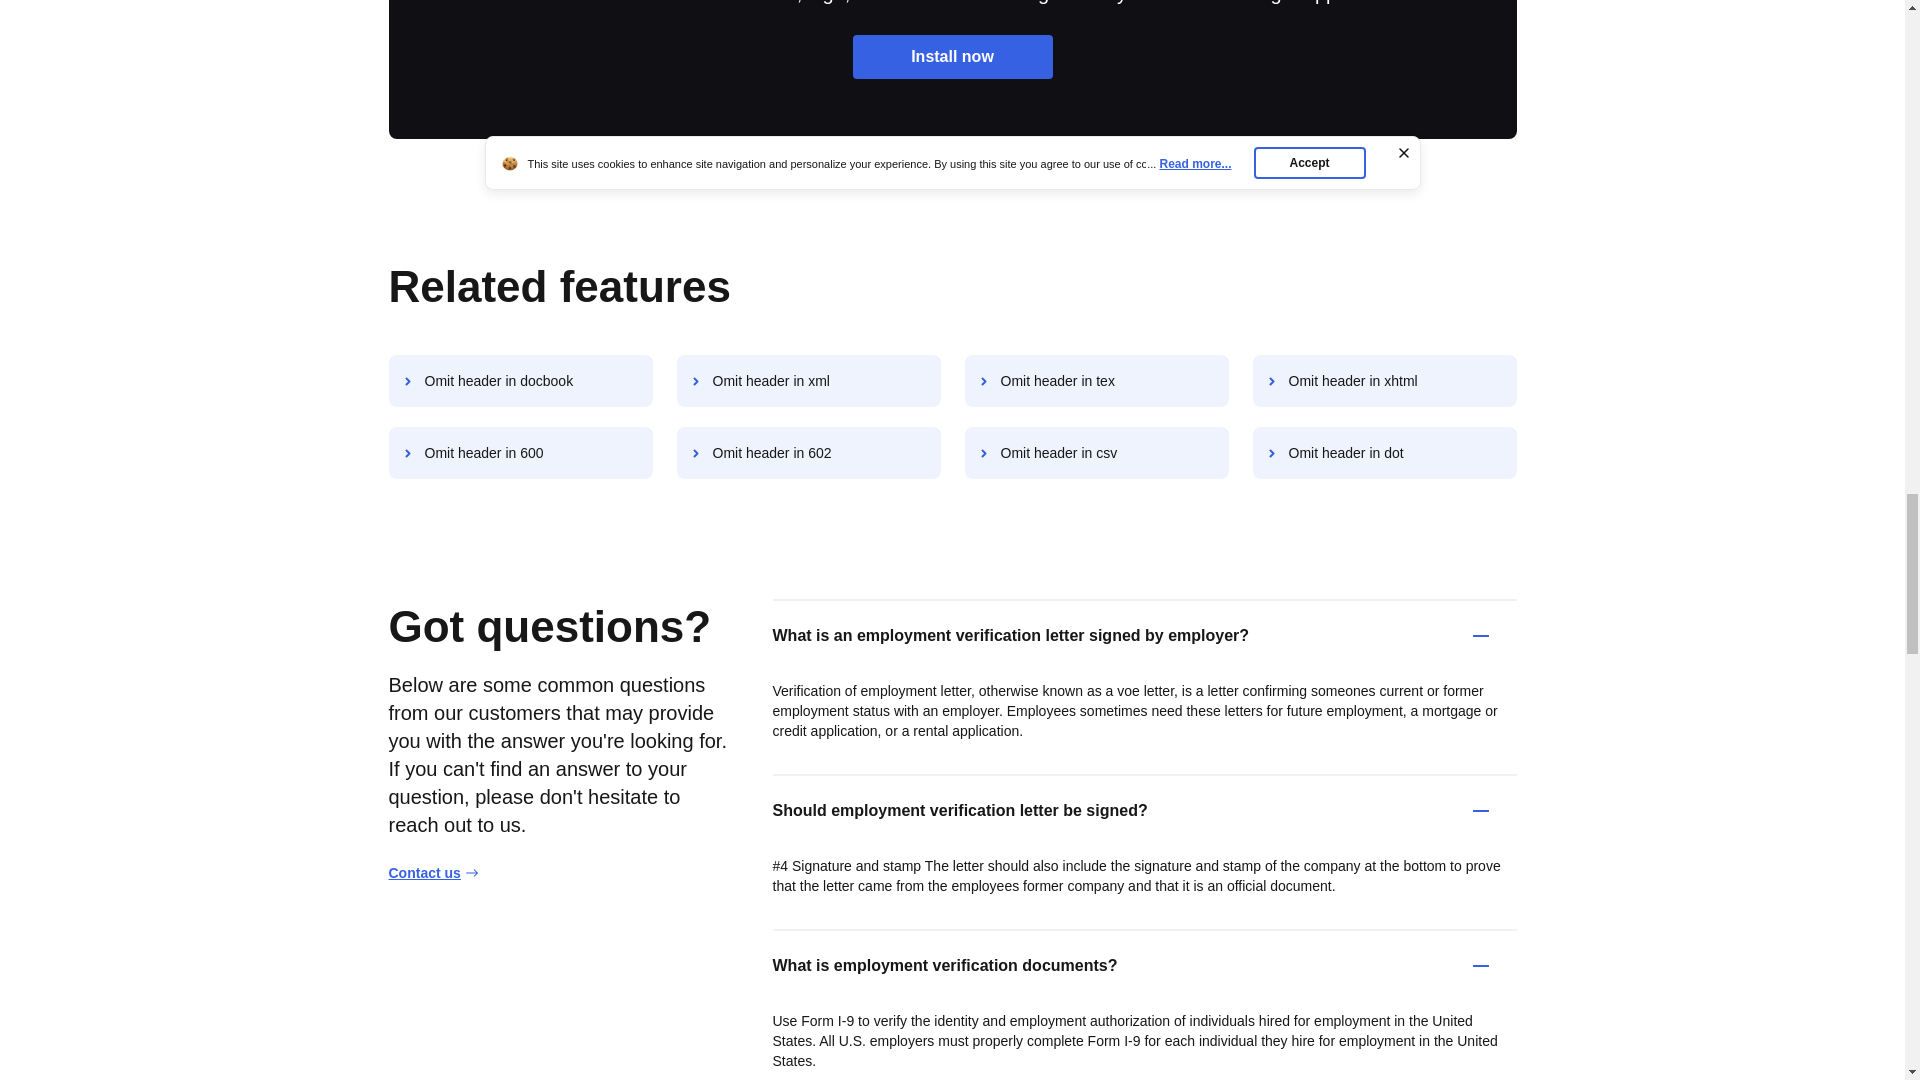 This screenshot has height=1080, width=1920. I want to click on Install now, so click(952, 56).